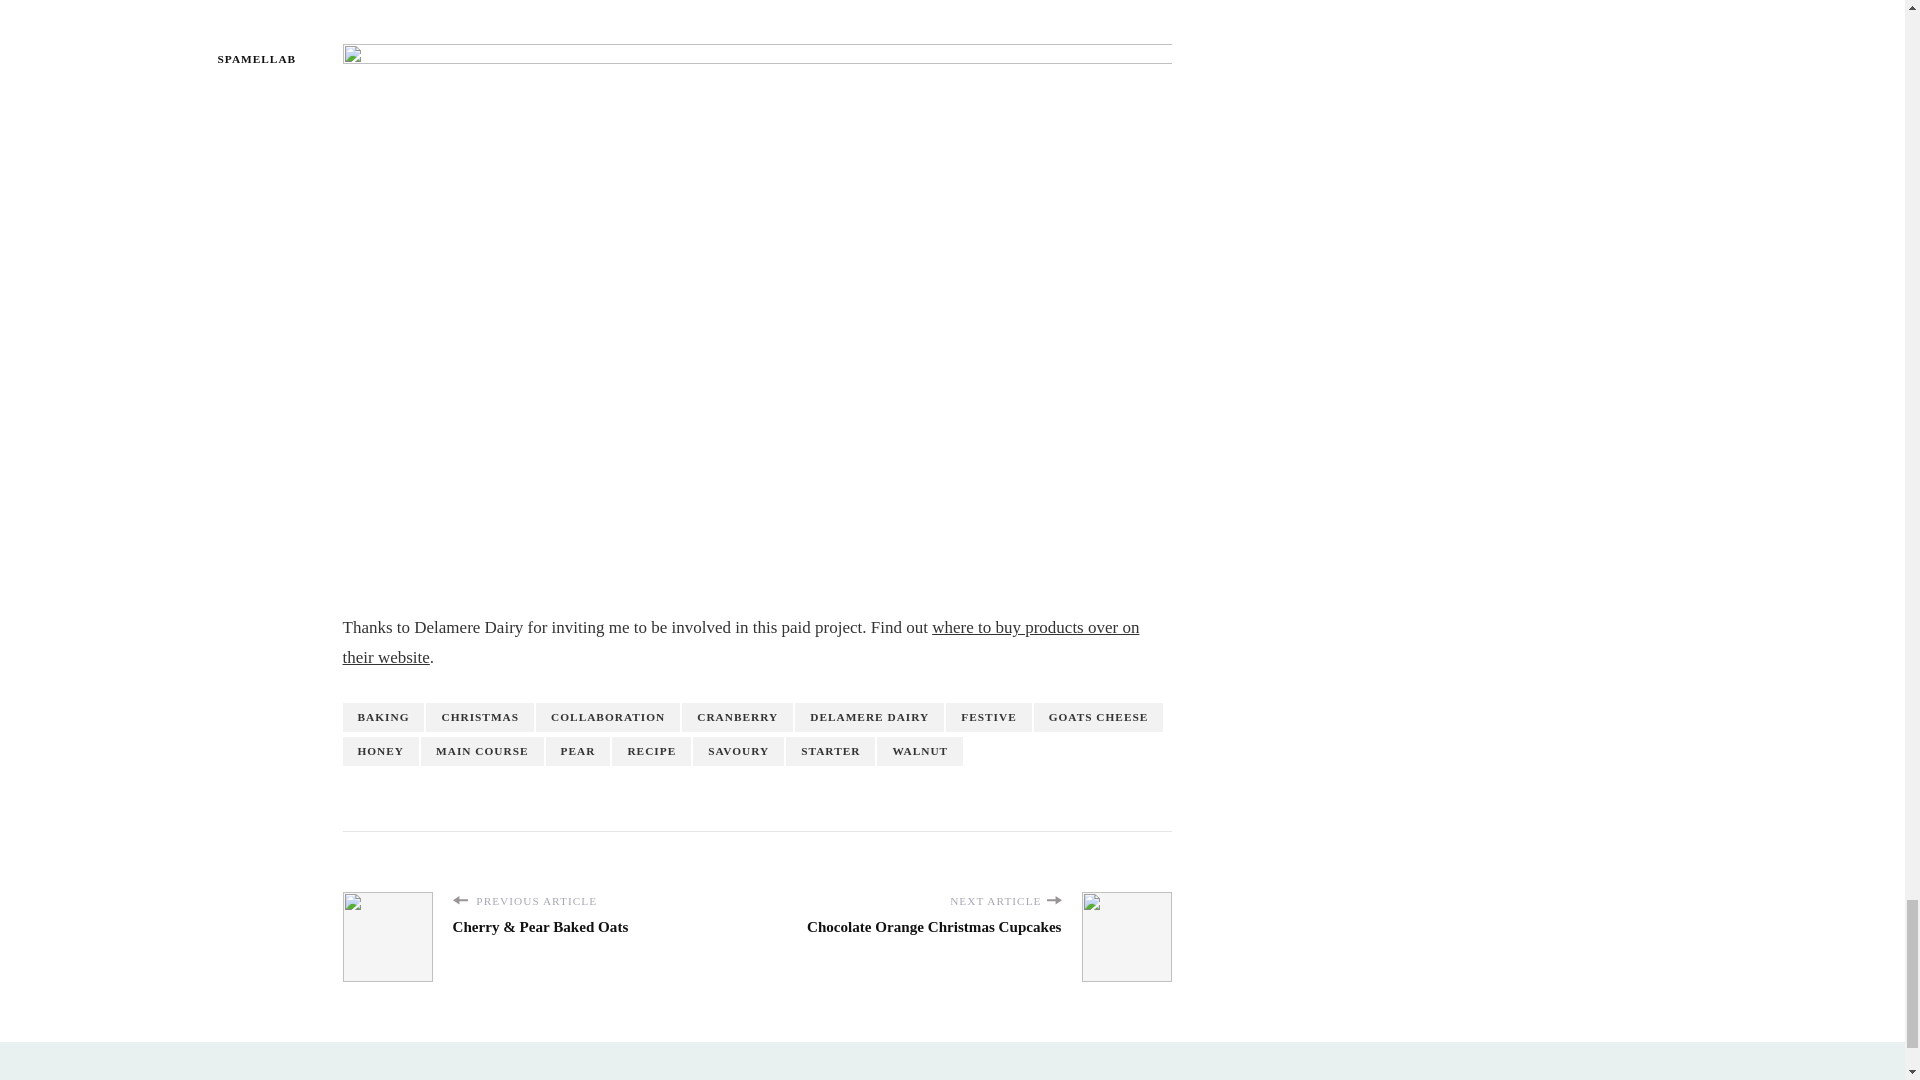  Describe the element at coordinates (480, 718) in the screenshot. I see `CHRISTMAS` at that location.